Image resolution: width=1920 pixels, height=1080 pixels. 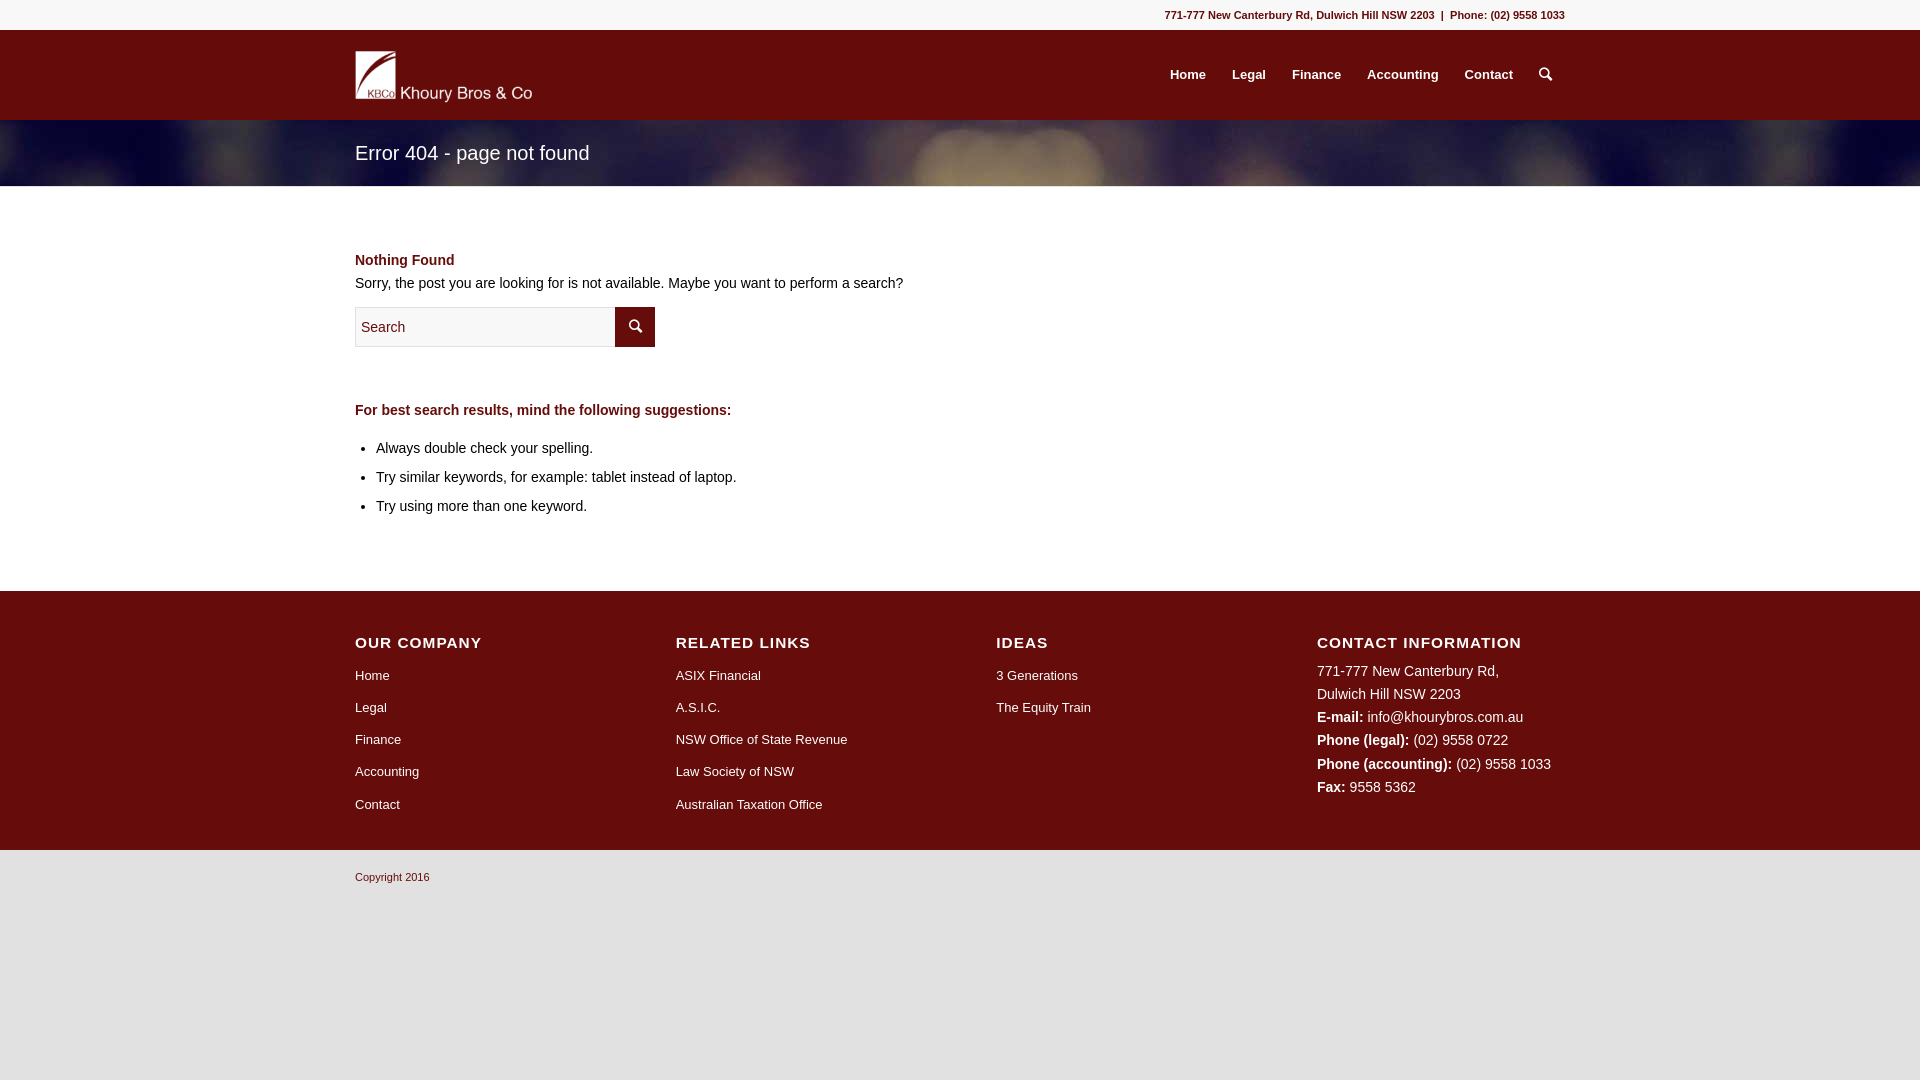 What do you see at coordinates (1120, 708) in the screenshot?
I see `The Equity Train` at bounding box center [1120, 708].